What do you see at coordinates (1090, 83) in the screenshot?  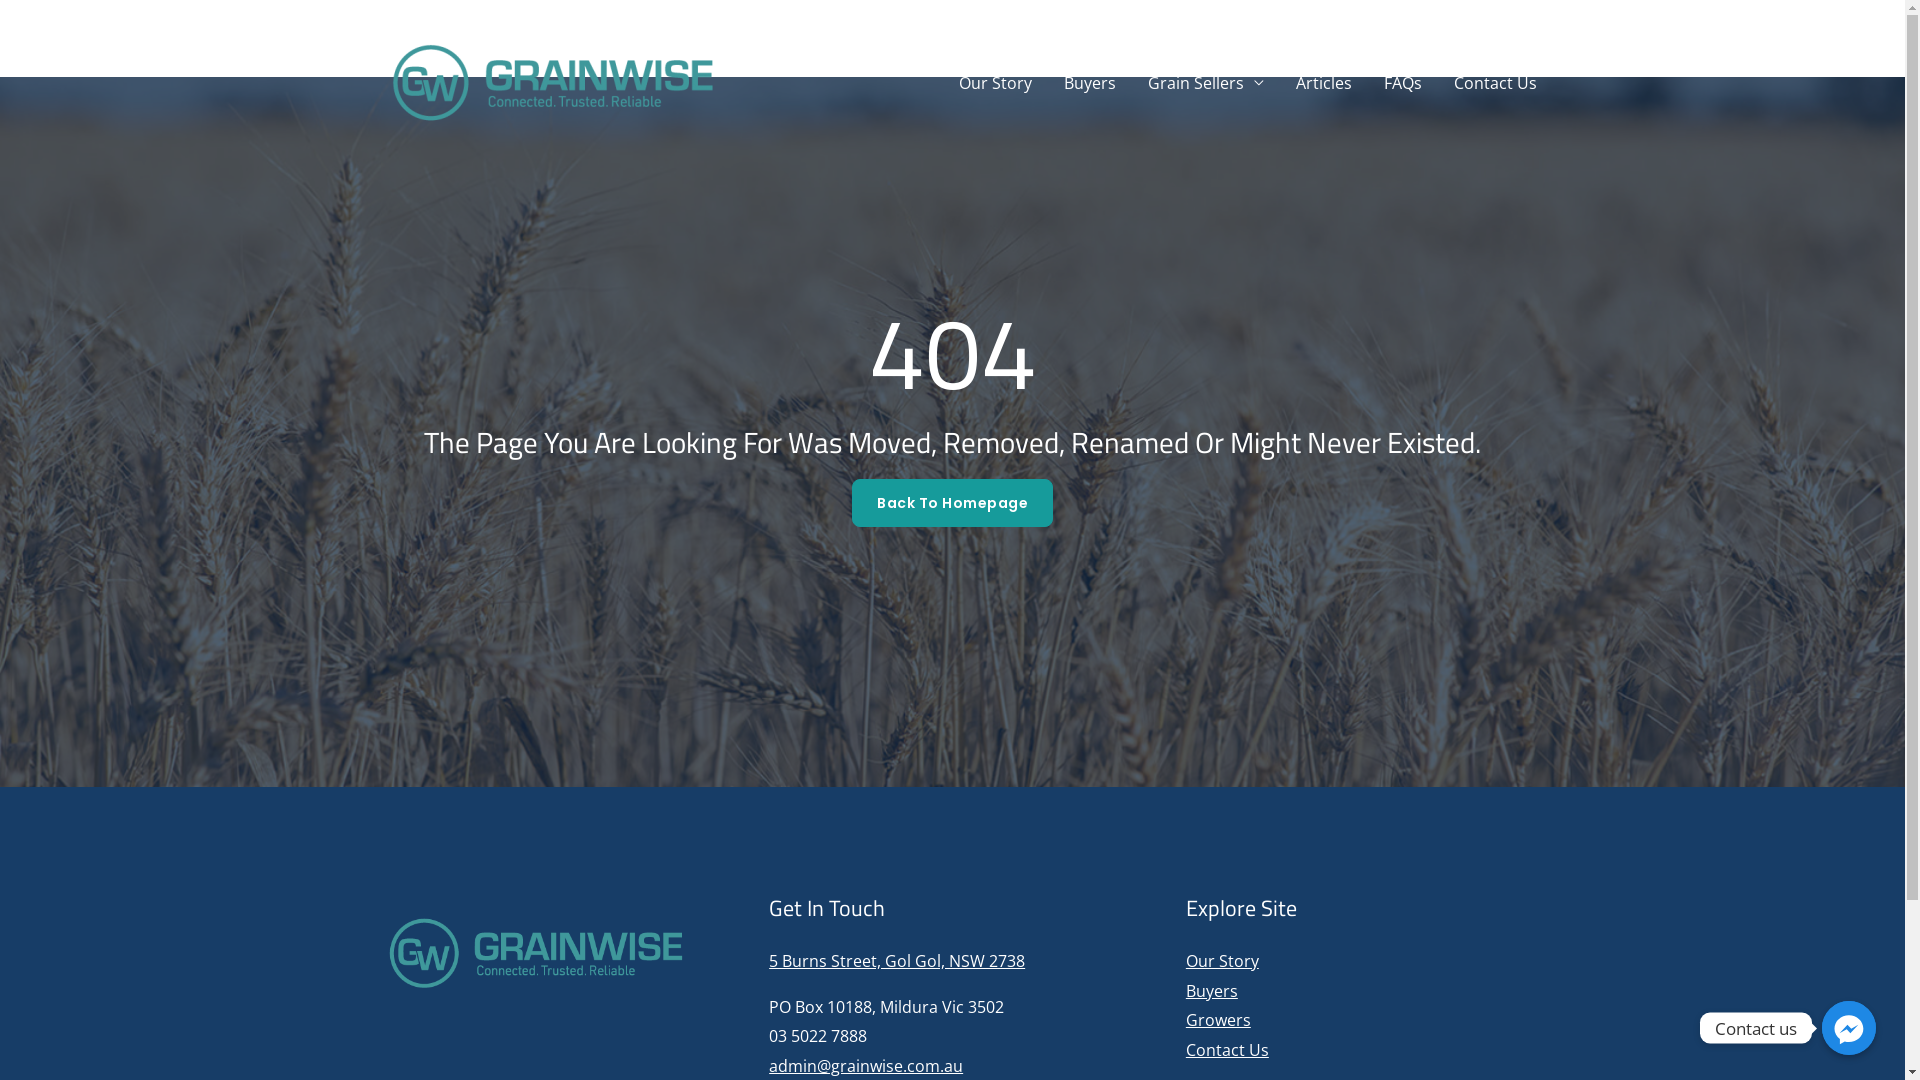 I see `Buyers` at bounding box center [1090, 83].